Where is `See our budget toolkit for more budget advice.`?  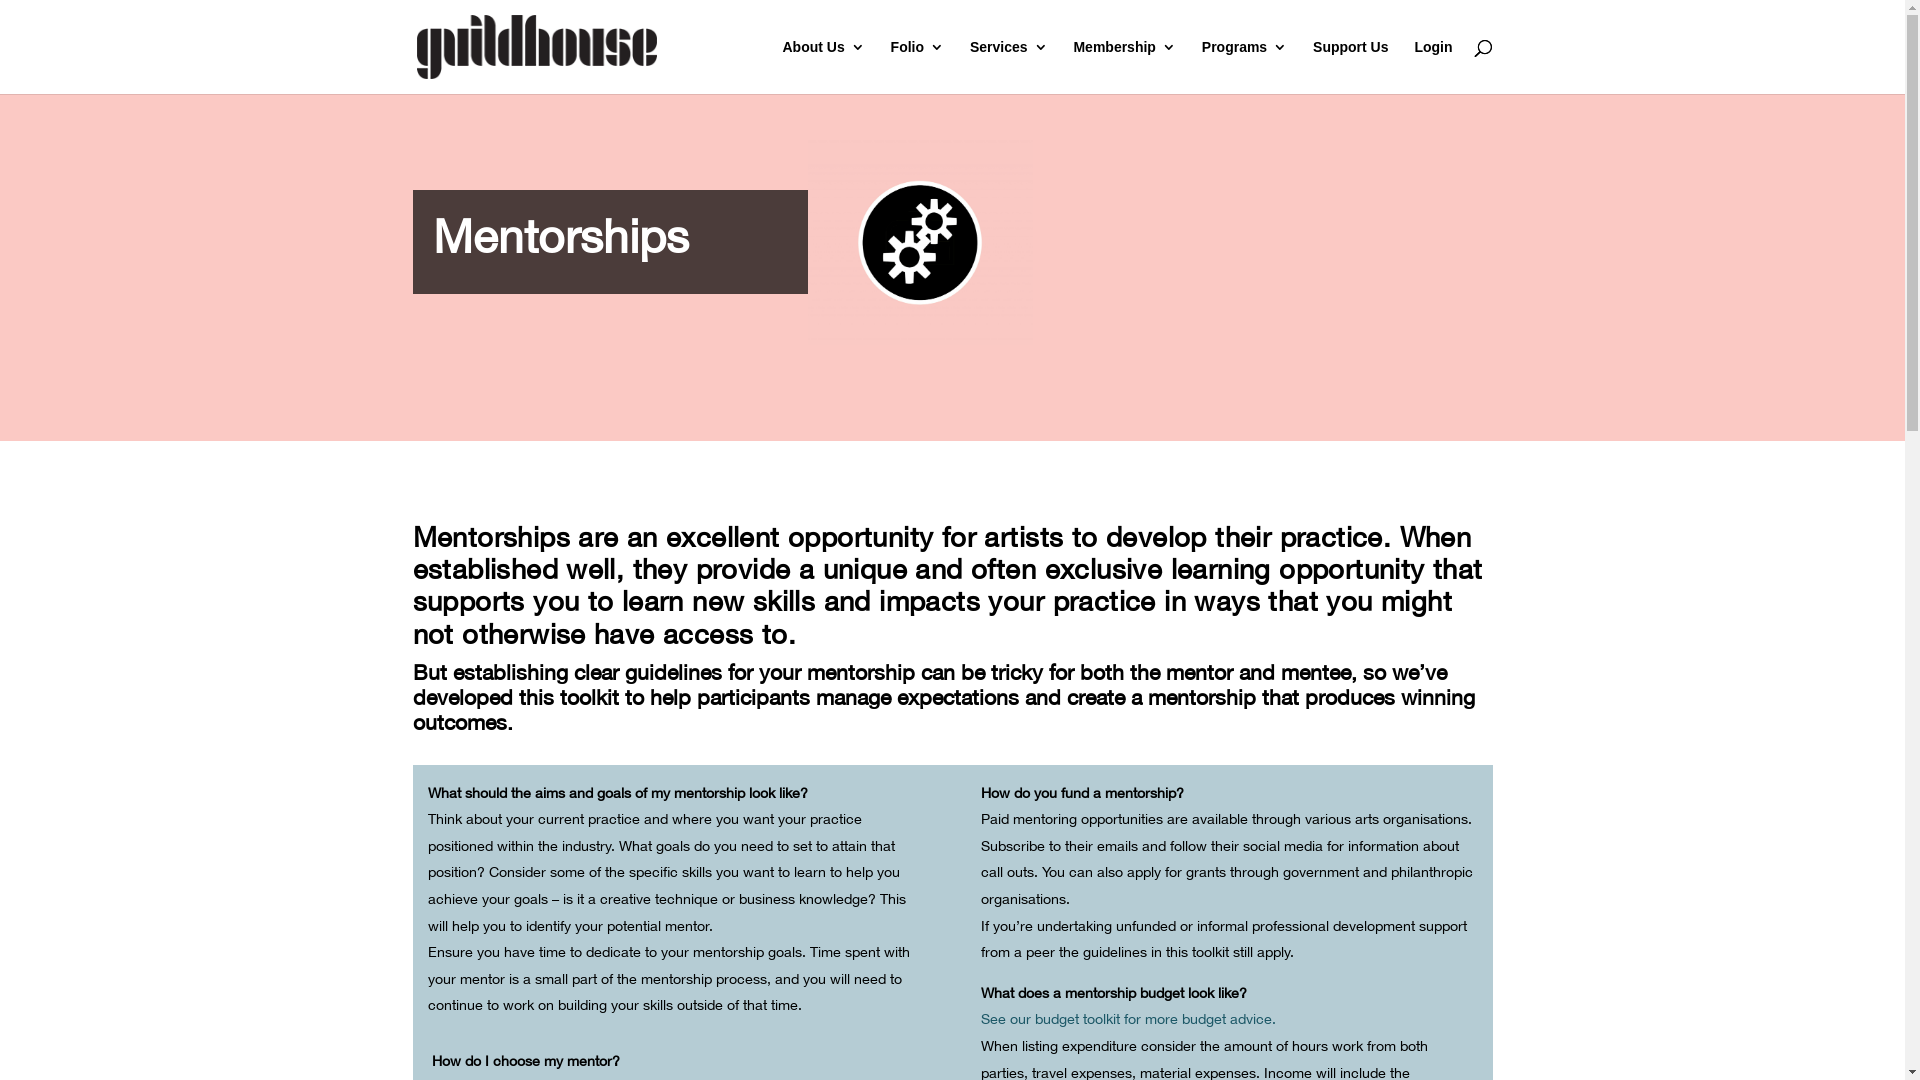
See our budget toolkit for more budget advice. is located at coordinates (1128, 1018).